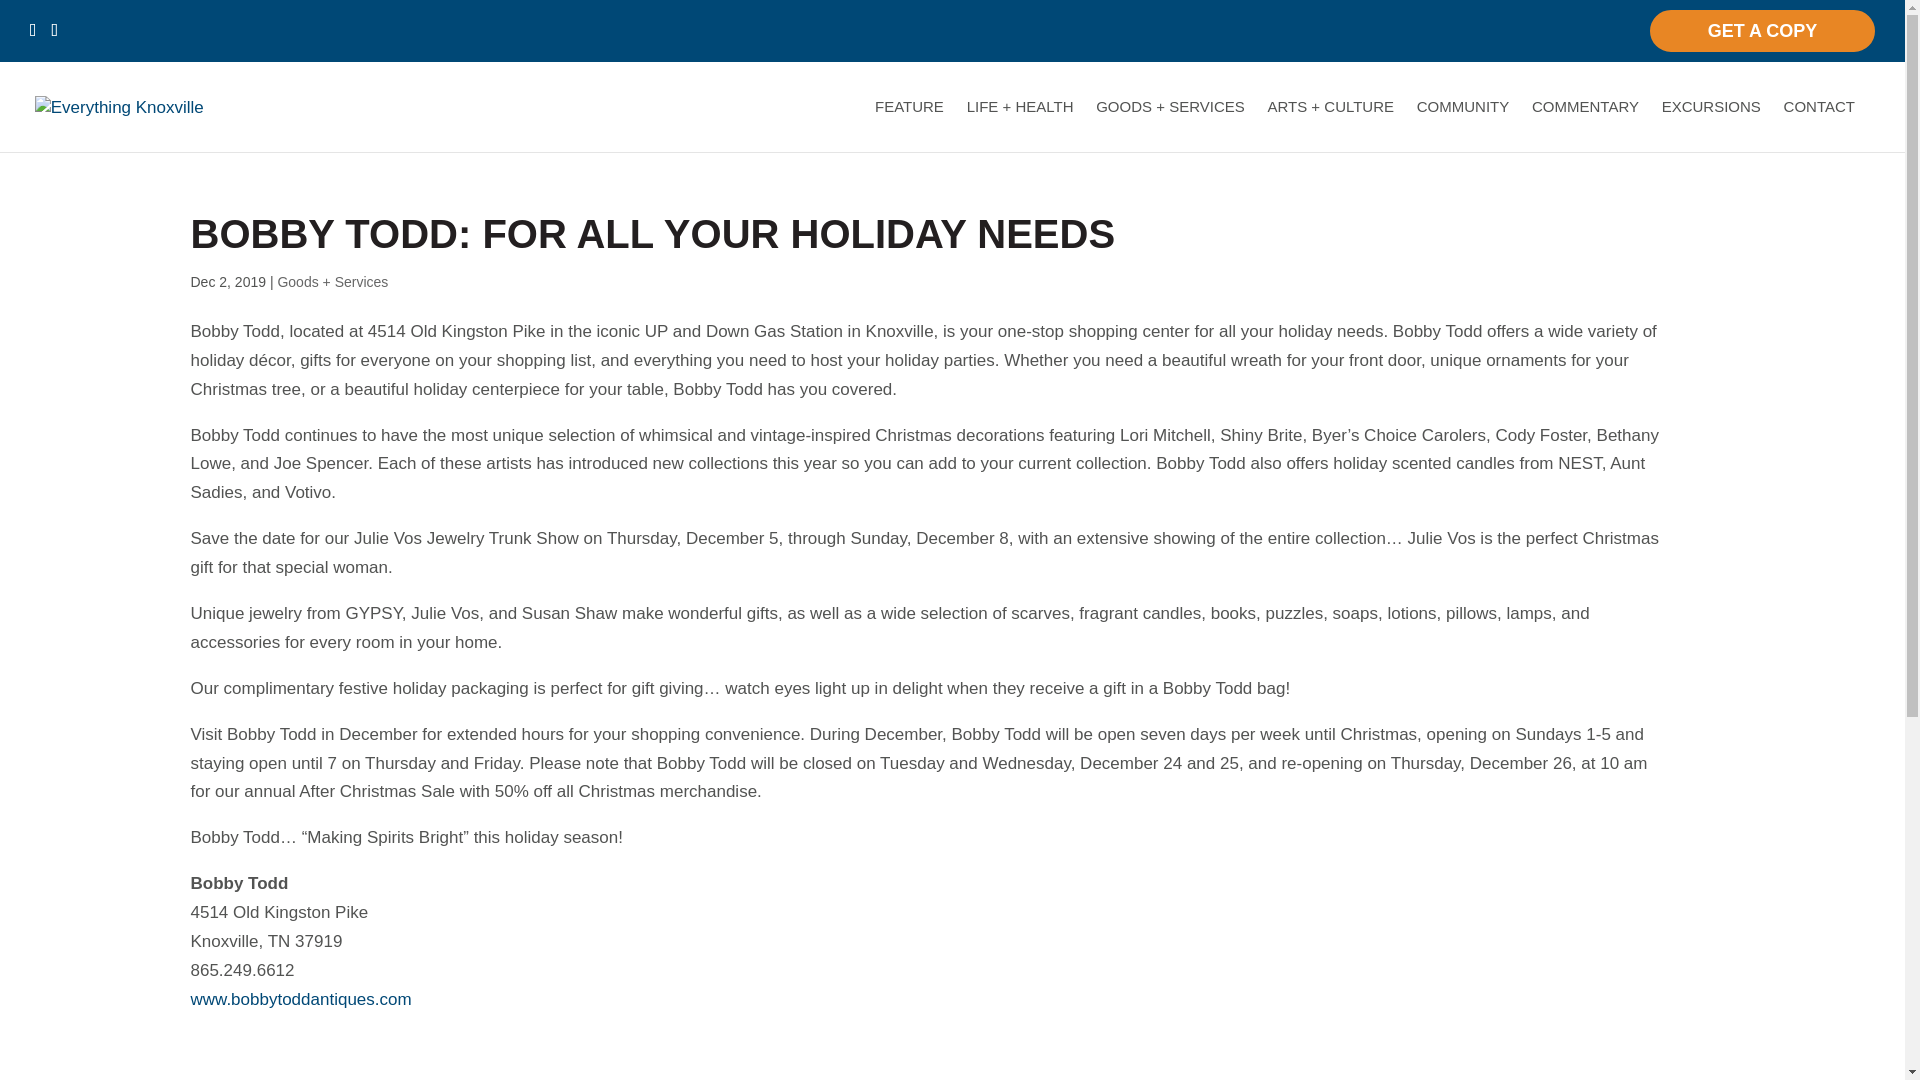  Describe the element at coordinates (1462, 126) in the screenshot. I see `COMMUNITY` at that location.